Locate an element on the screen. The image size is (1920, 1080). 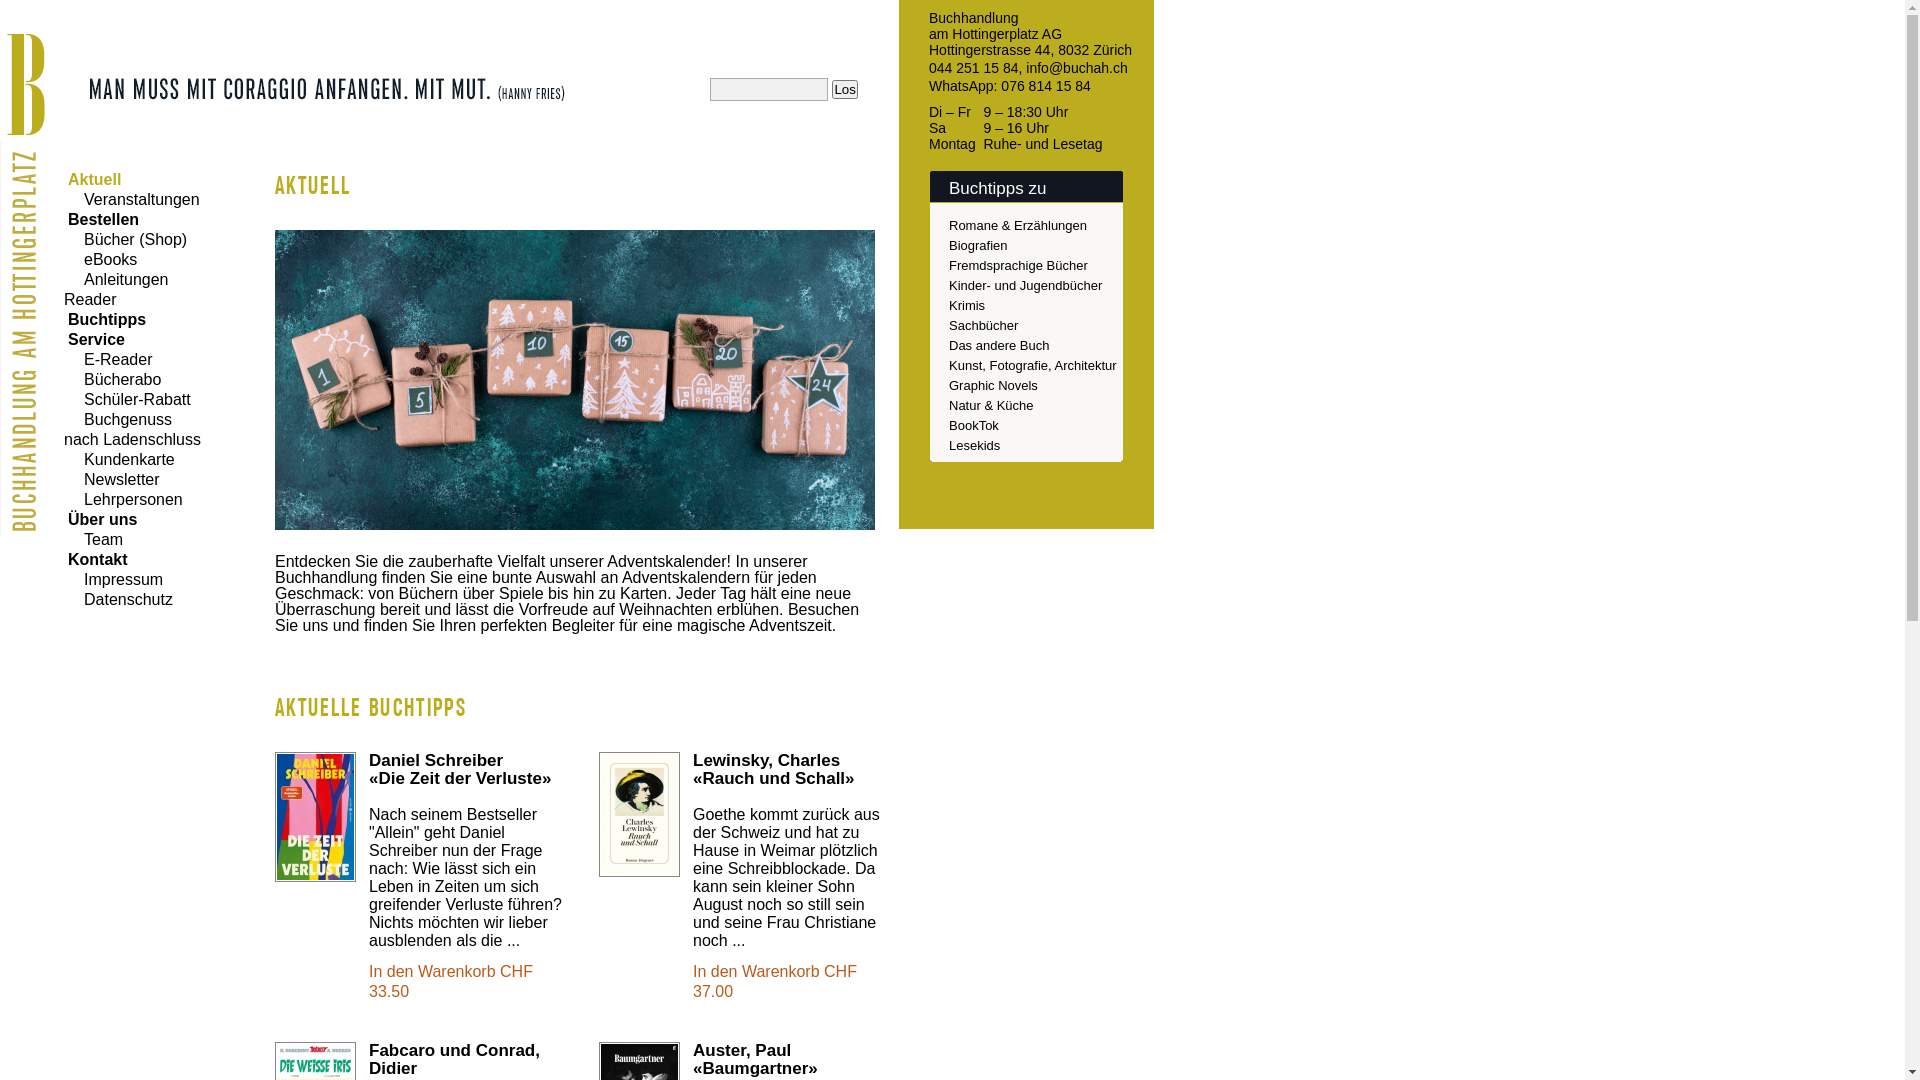
Service is located at coordinates (94, 340).